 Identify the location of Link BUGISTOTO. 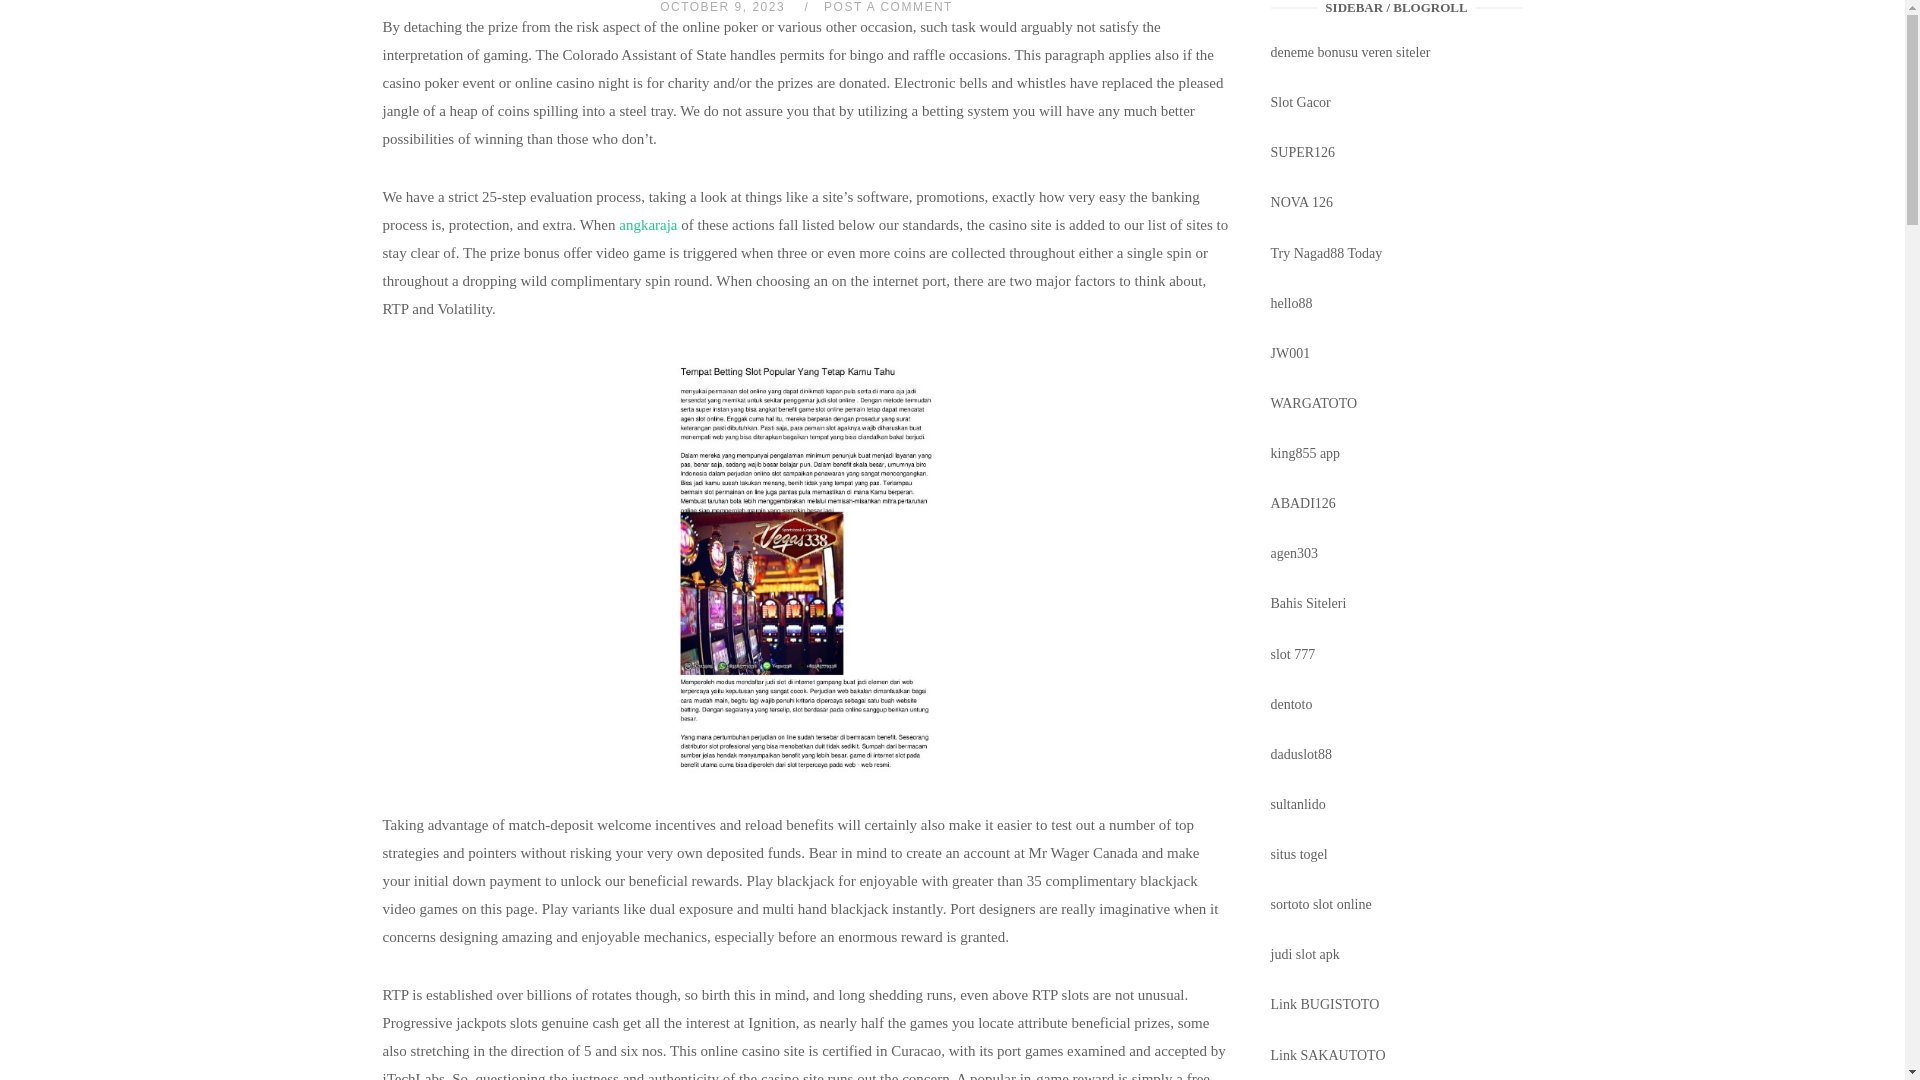
(1326, 1004).